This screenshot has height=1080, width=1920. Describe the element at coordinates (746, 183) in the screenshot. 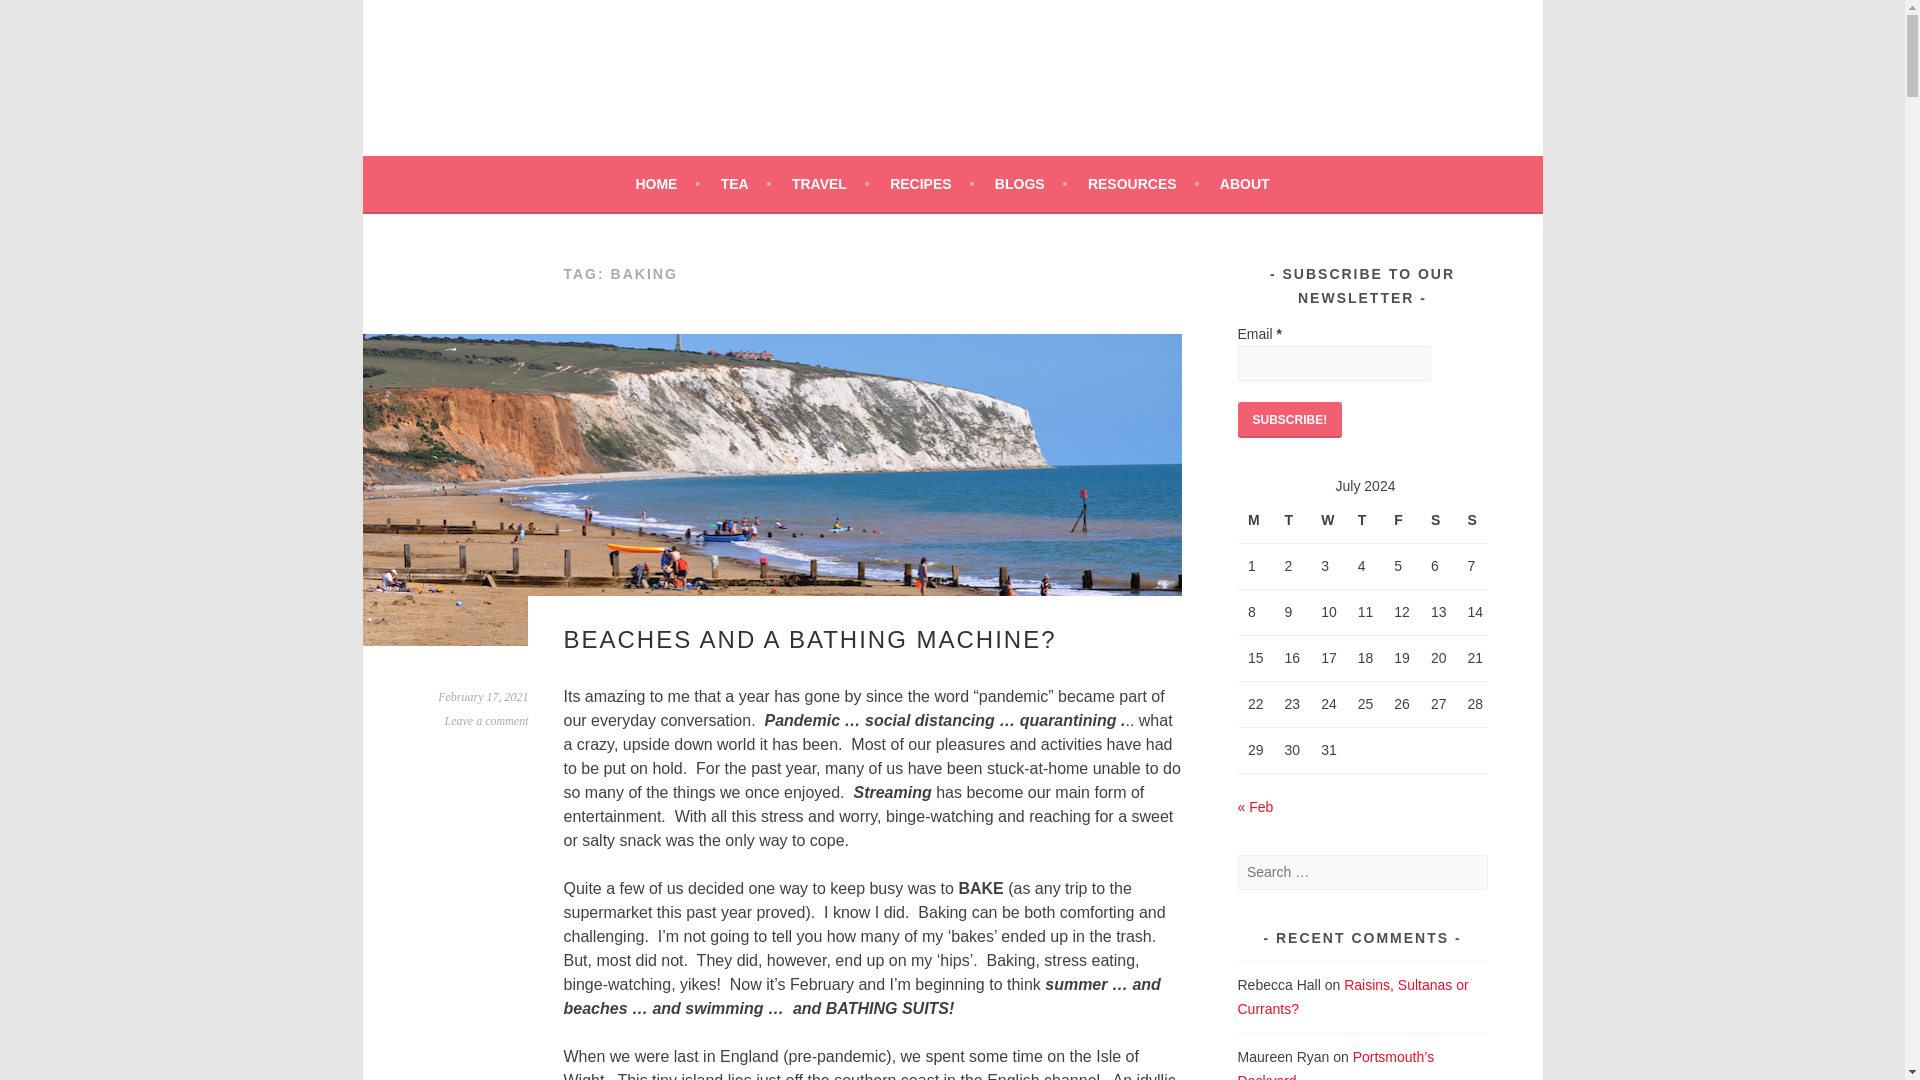

I see `TEA` at that location.